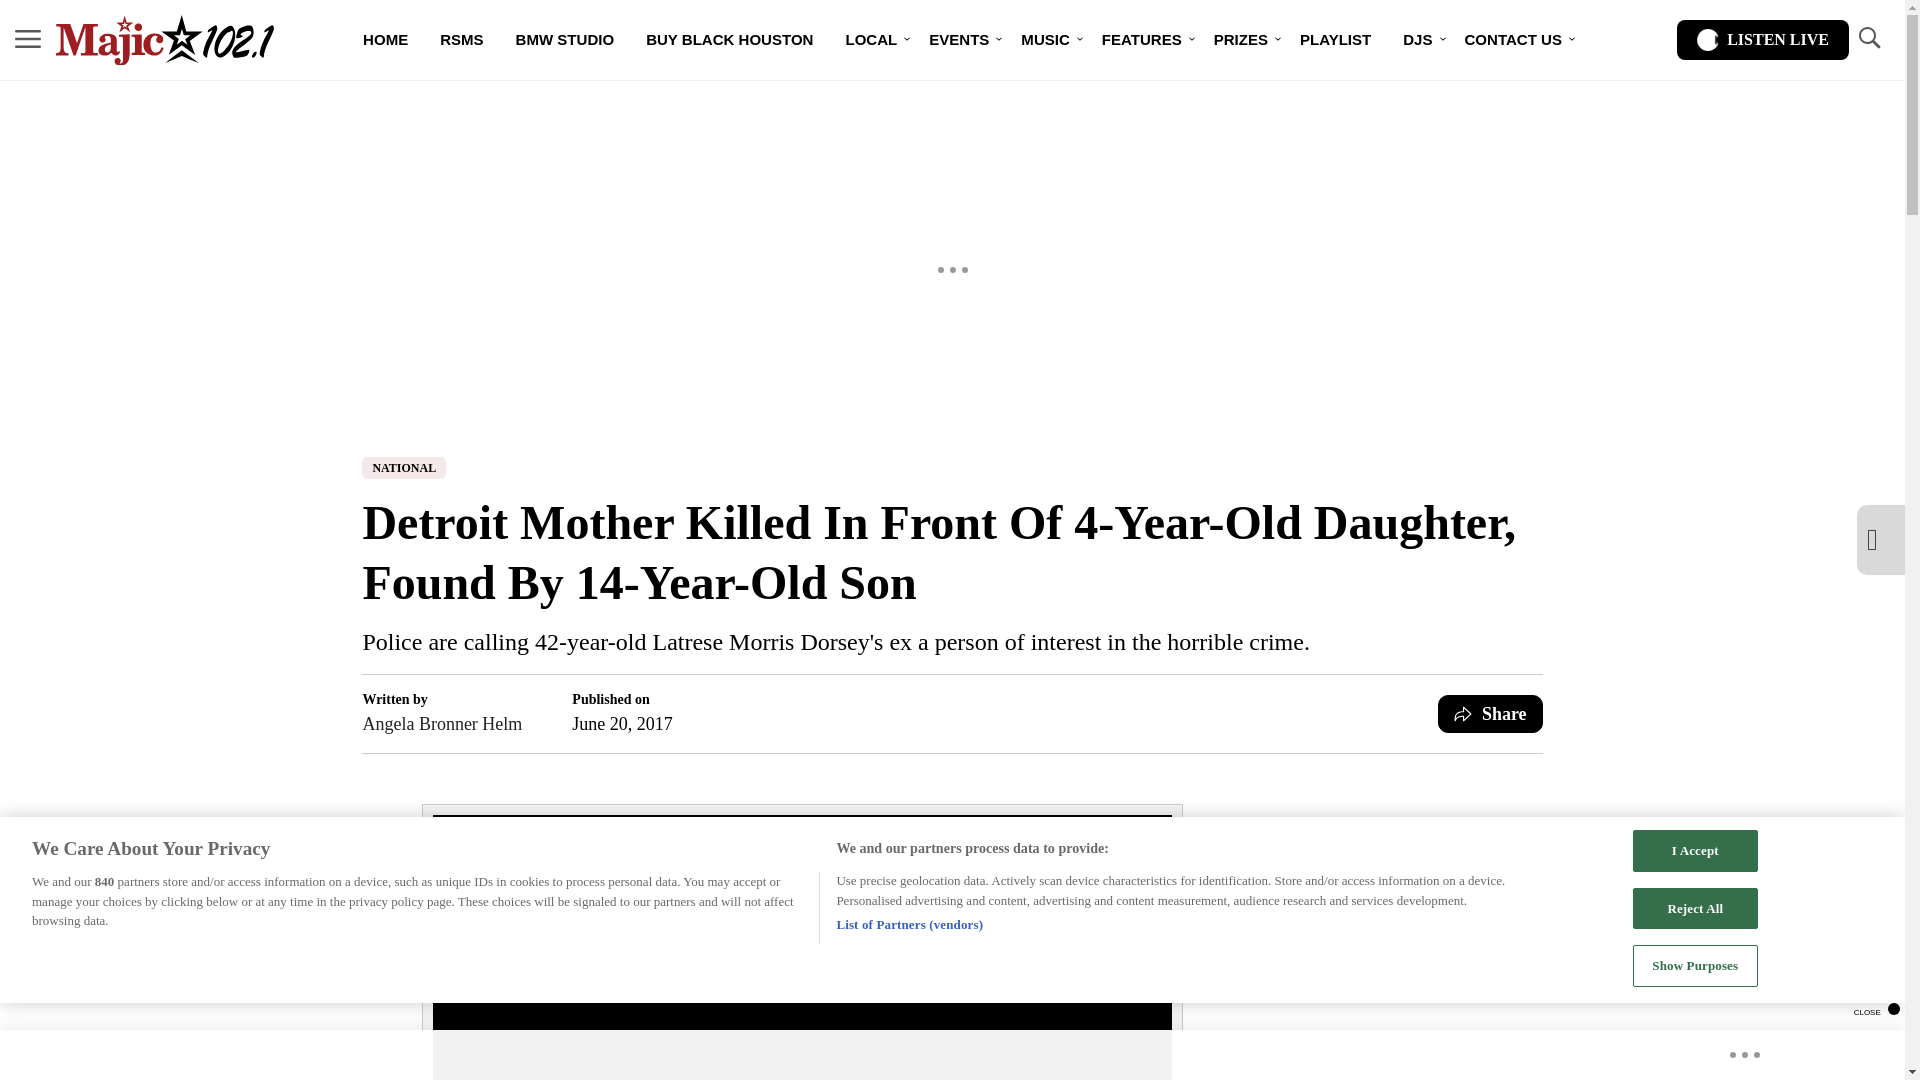 The height and width of the screenshot is (1080, 1920). What do you see at coordinates (28, 40) in the screenshot?
I see `MENU` at bounding box center [28, 40].